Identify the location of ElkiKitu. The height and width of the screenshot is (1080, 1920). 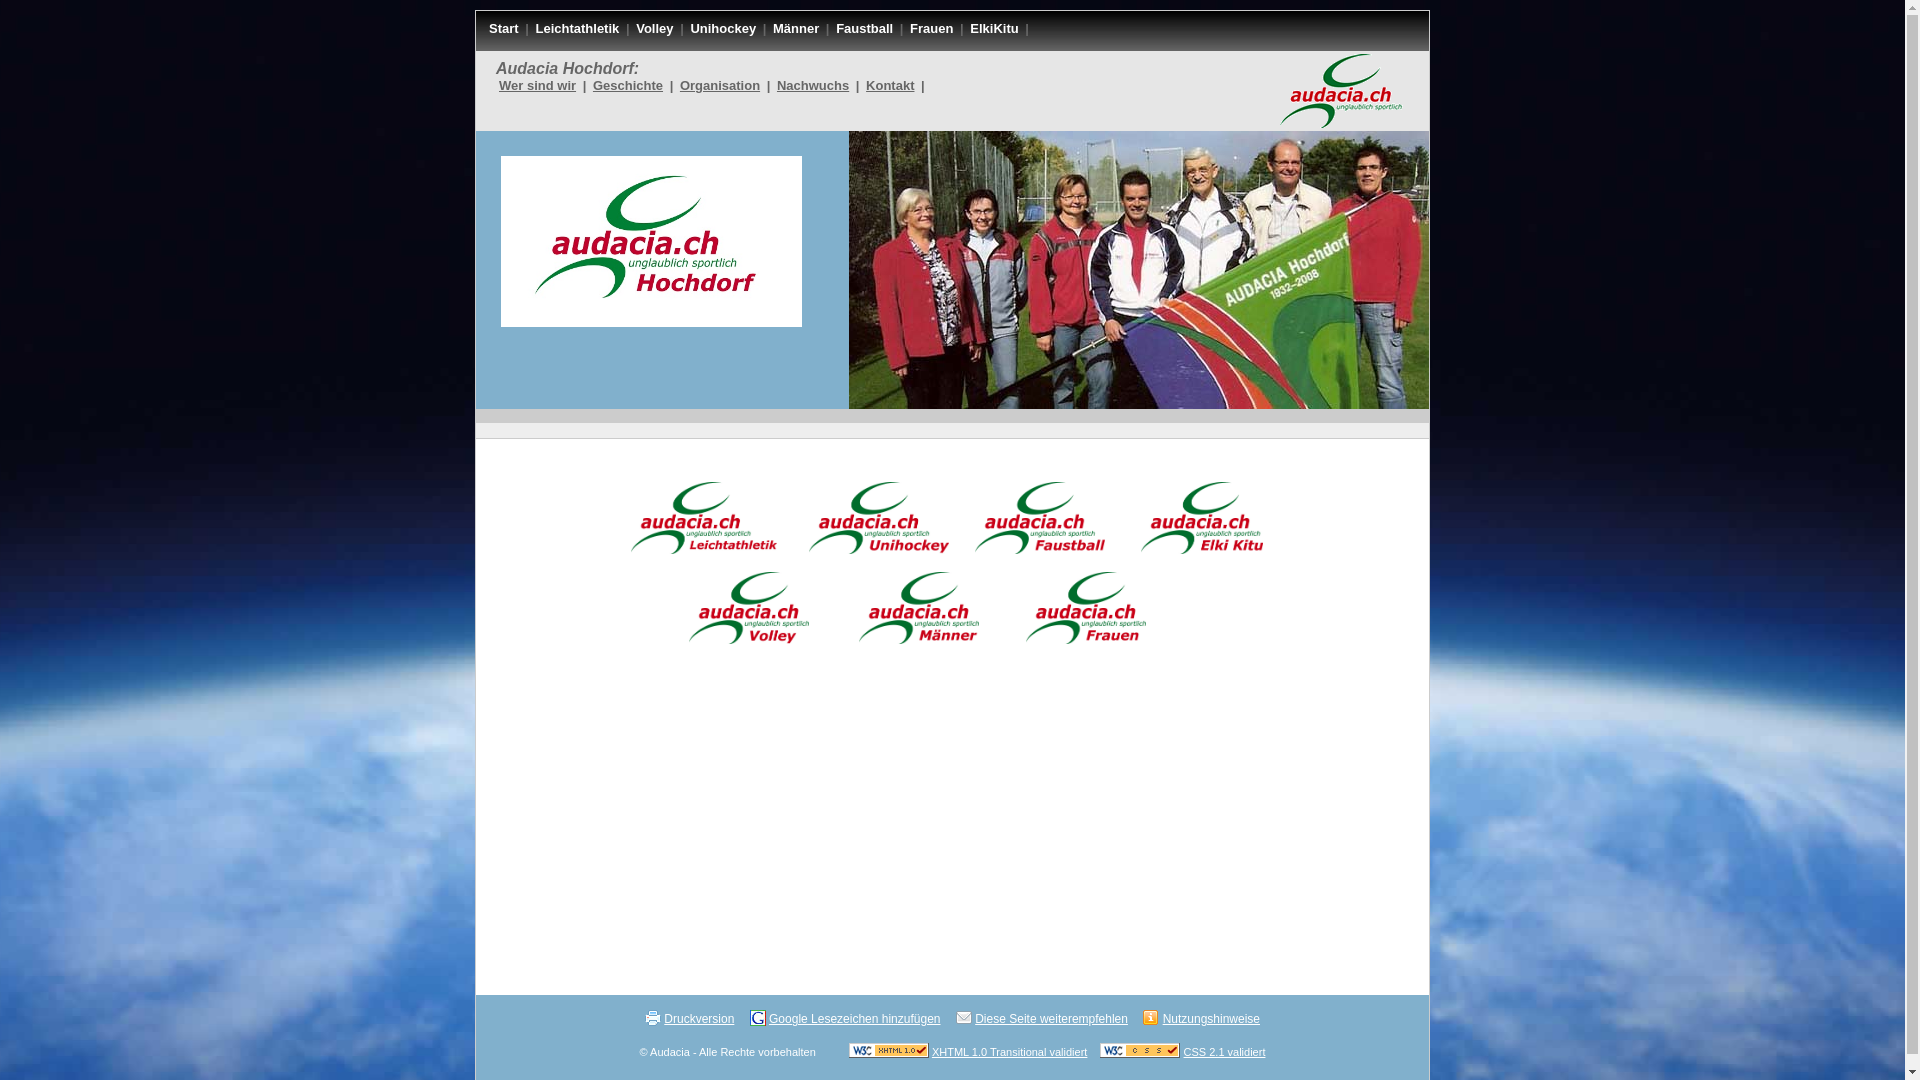
(994, 28).